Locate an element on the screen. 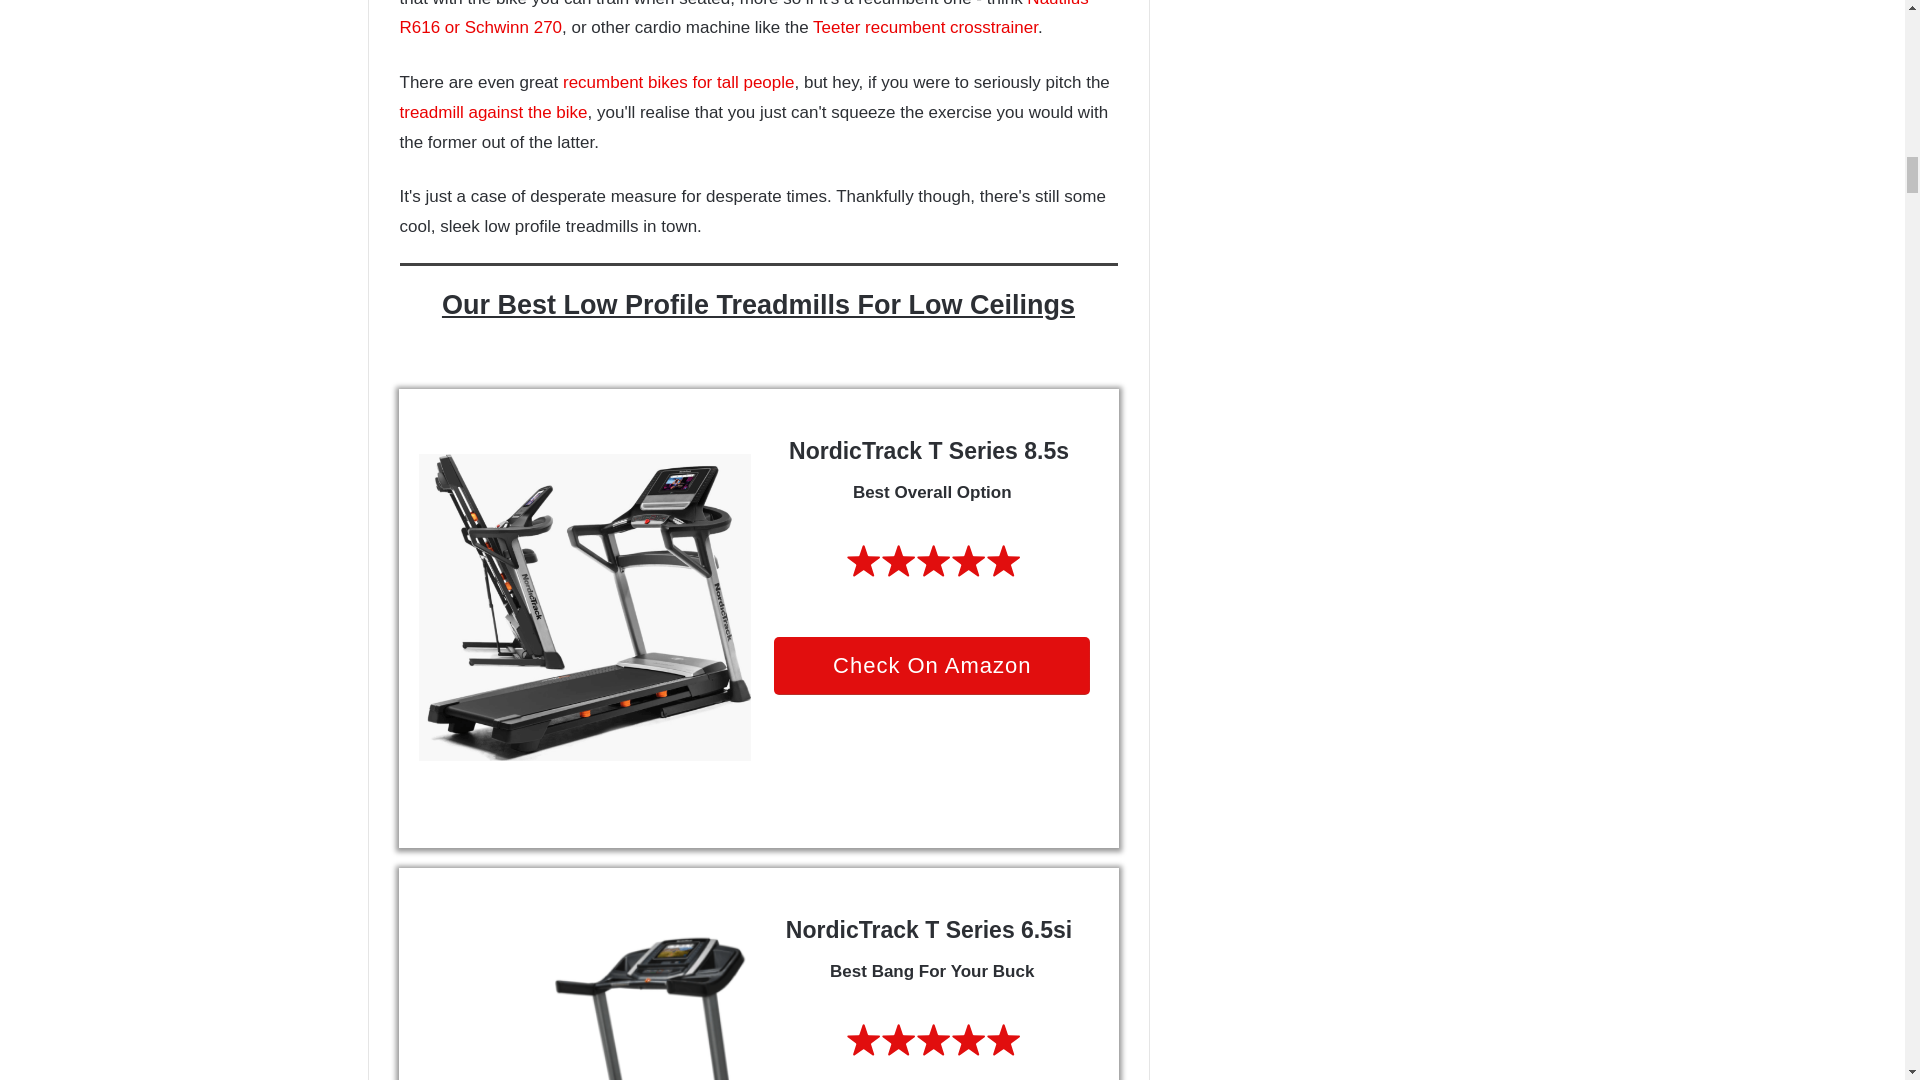  best value low profile treadmill is located at coordinates (584, 1004).